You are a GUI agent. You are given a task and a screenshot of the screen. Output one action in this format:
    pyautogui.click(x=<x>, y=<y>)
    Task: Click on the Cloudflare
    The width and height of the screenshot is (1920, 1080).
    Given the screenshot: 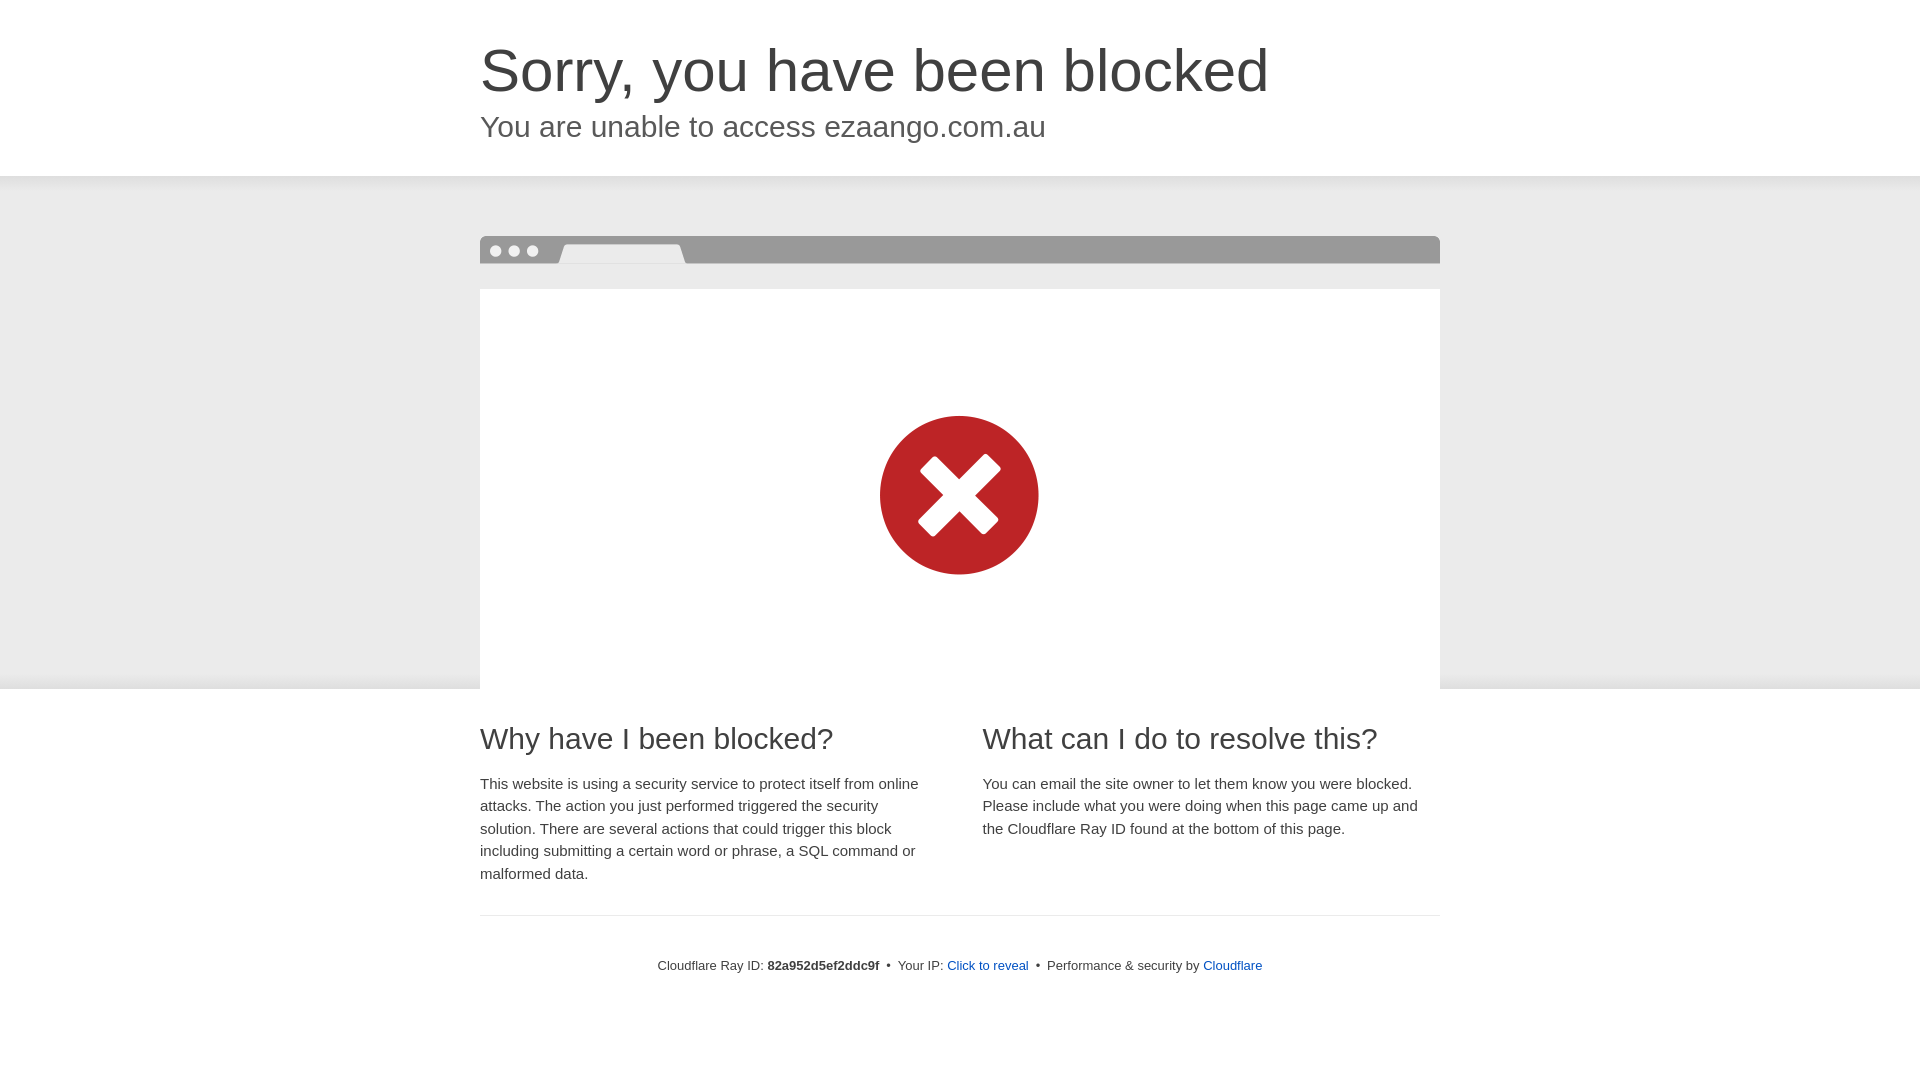 What is the action you would take?
    pyautogui.click(x=1232, y=966)
    